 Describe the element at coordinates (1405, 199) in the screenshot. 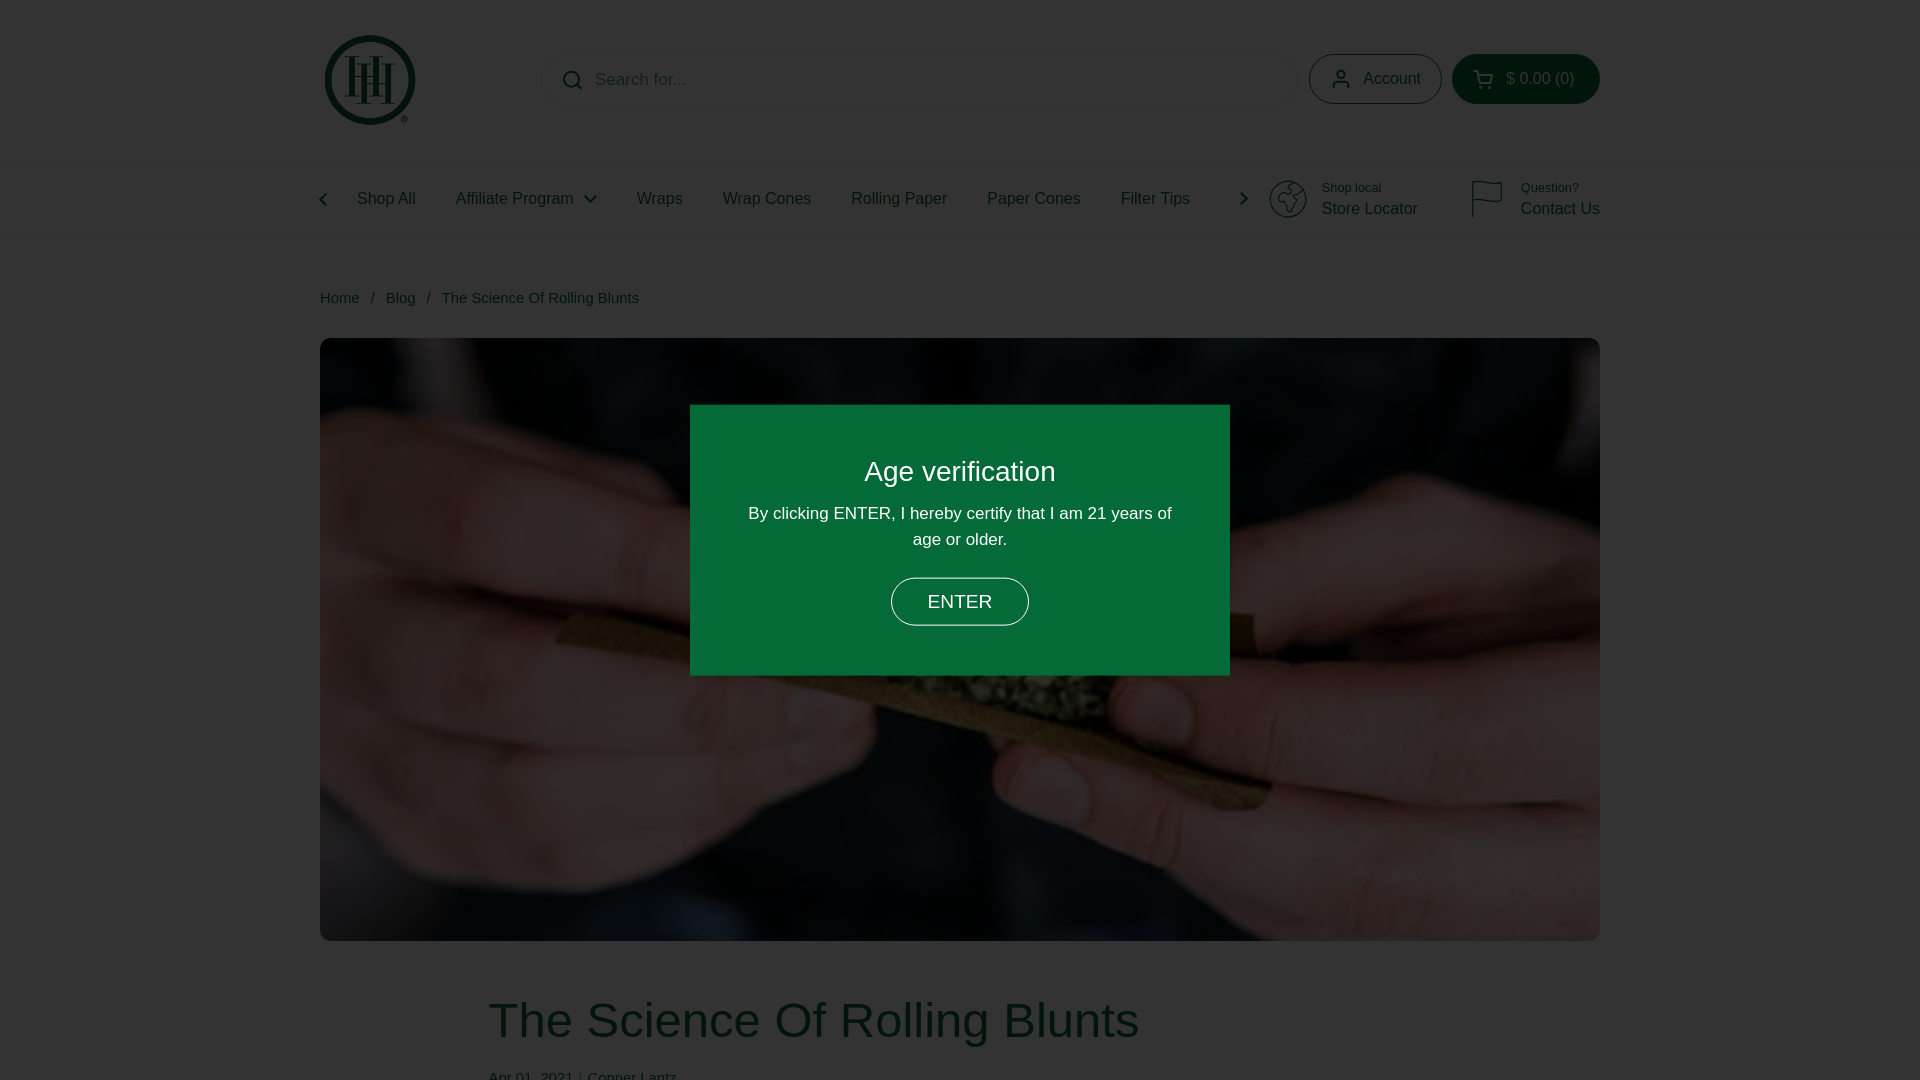

I see `Affiliate Program` at that location.